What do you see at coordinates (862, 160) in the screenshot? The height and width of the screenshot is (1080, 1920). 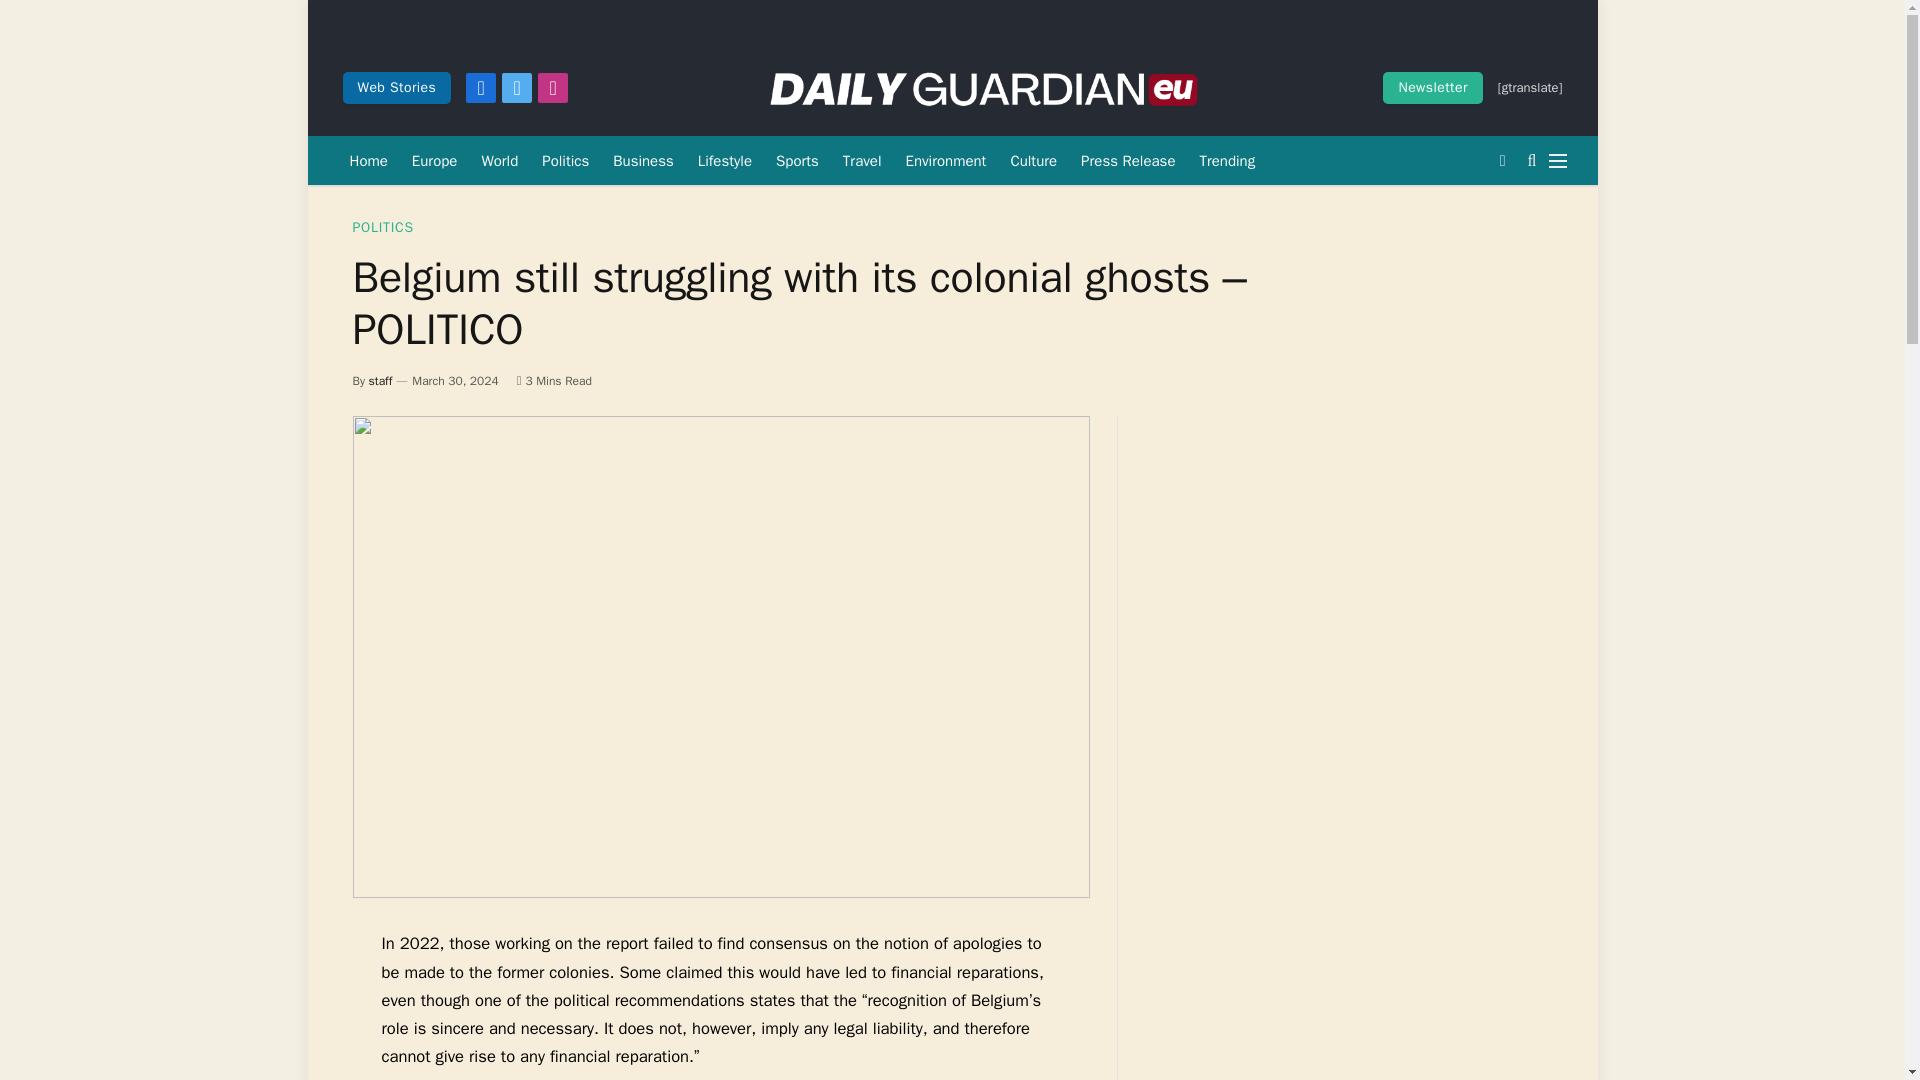 I see `Travel` at bounding box center [862, 160].